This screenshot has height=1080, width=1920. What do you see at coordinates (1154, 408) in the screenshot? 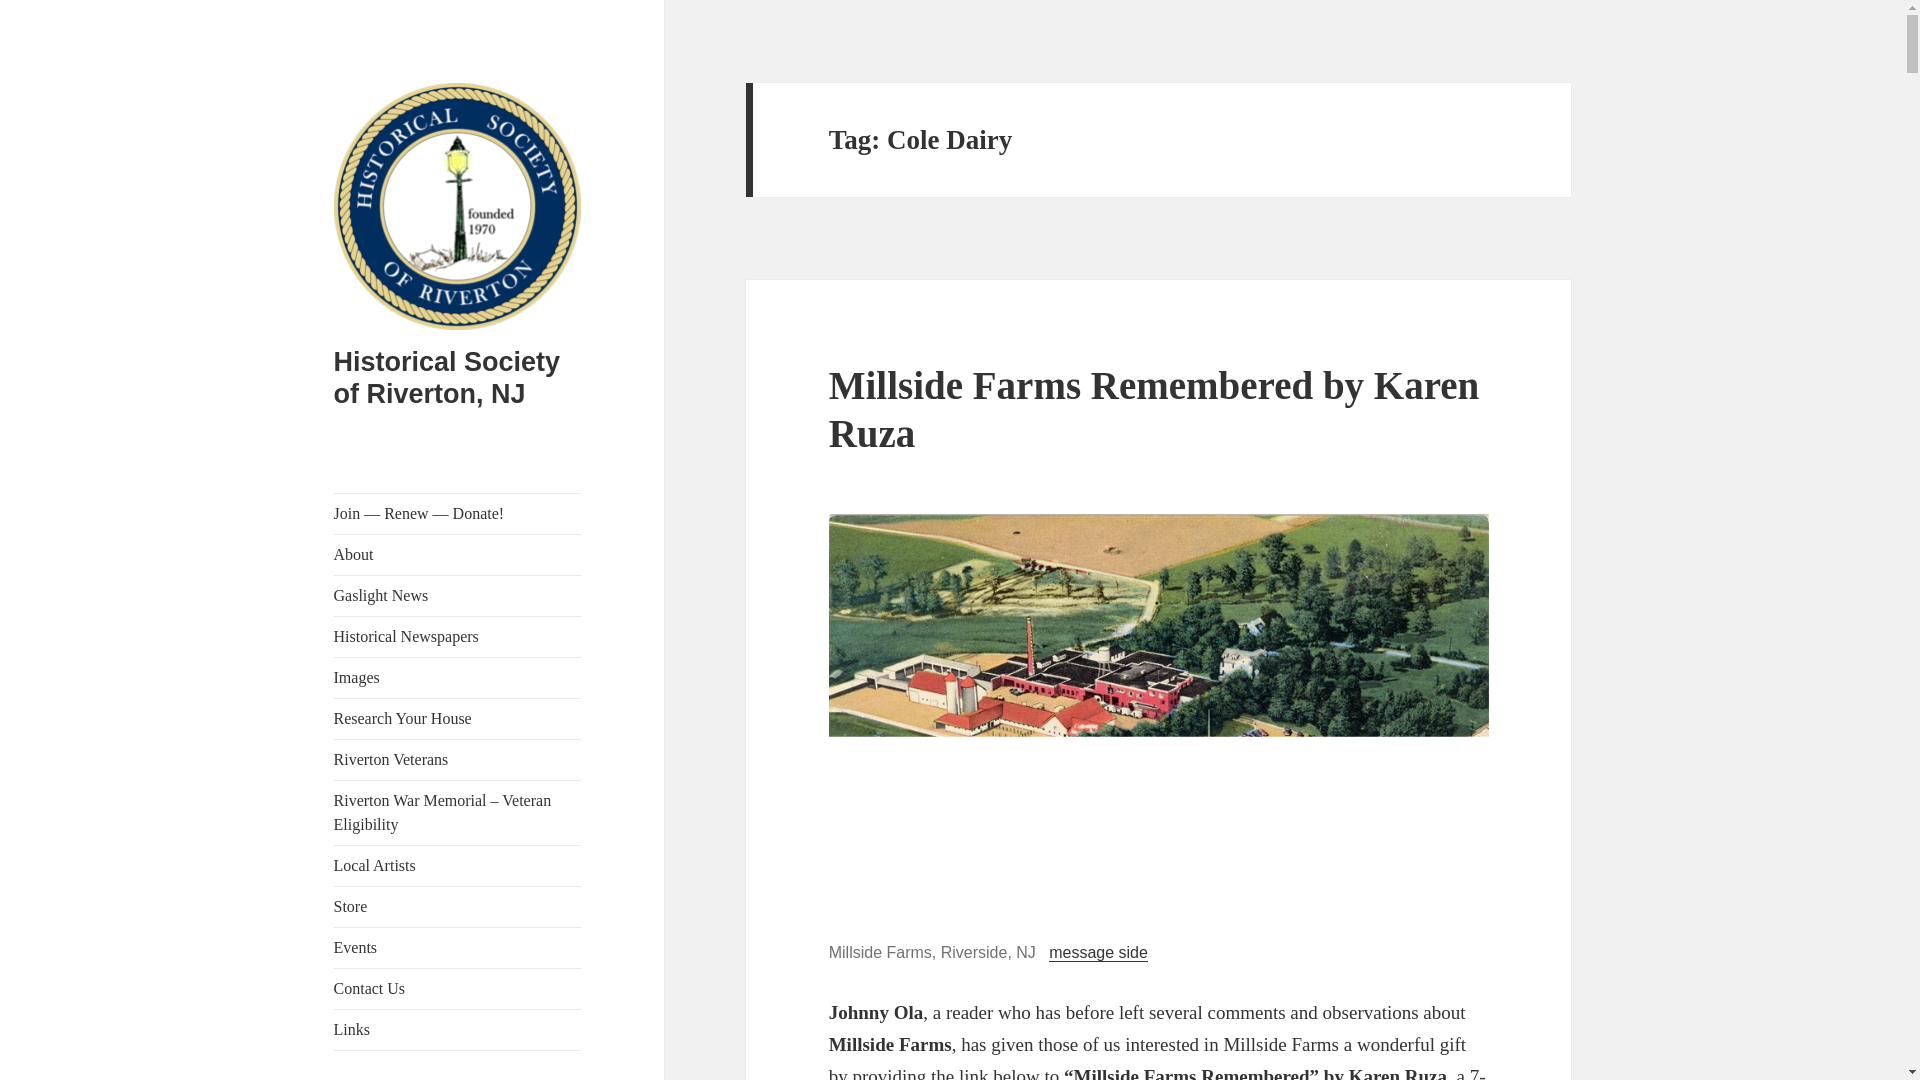
I see `Millside Farms Remembered by Karen Ruza` at bounding box center [1154, 408].